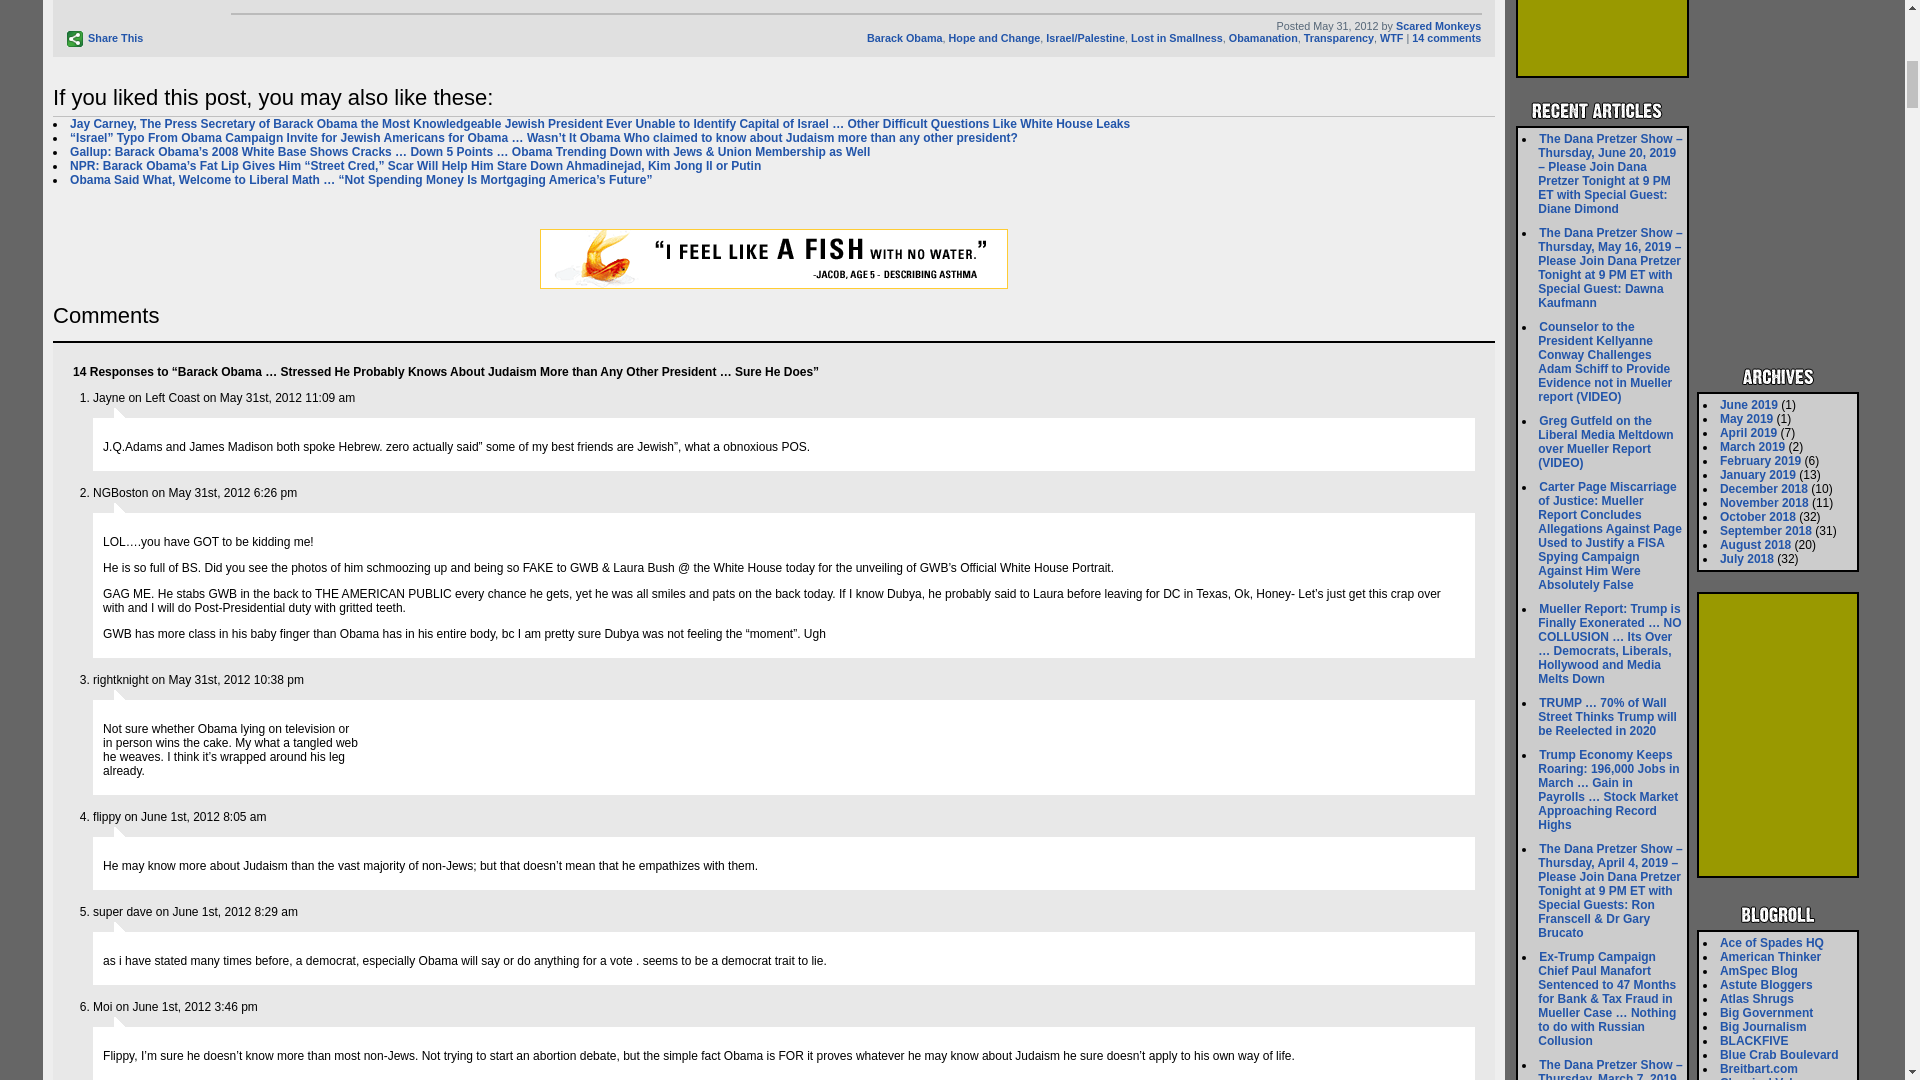  I want to click on Barack Obama, so click(904, 38).